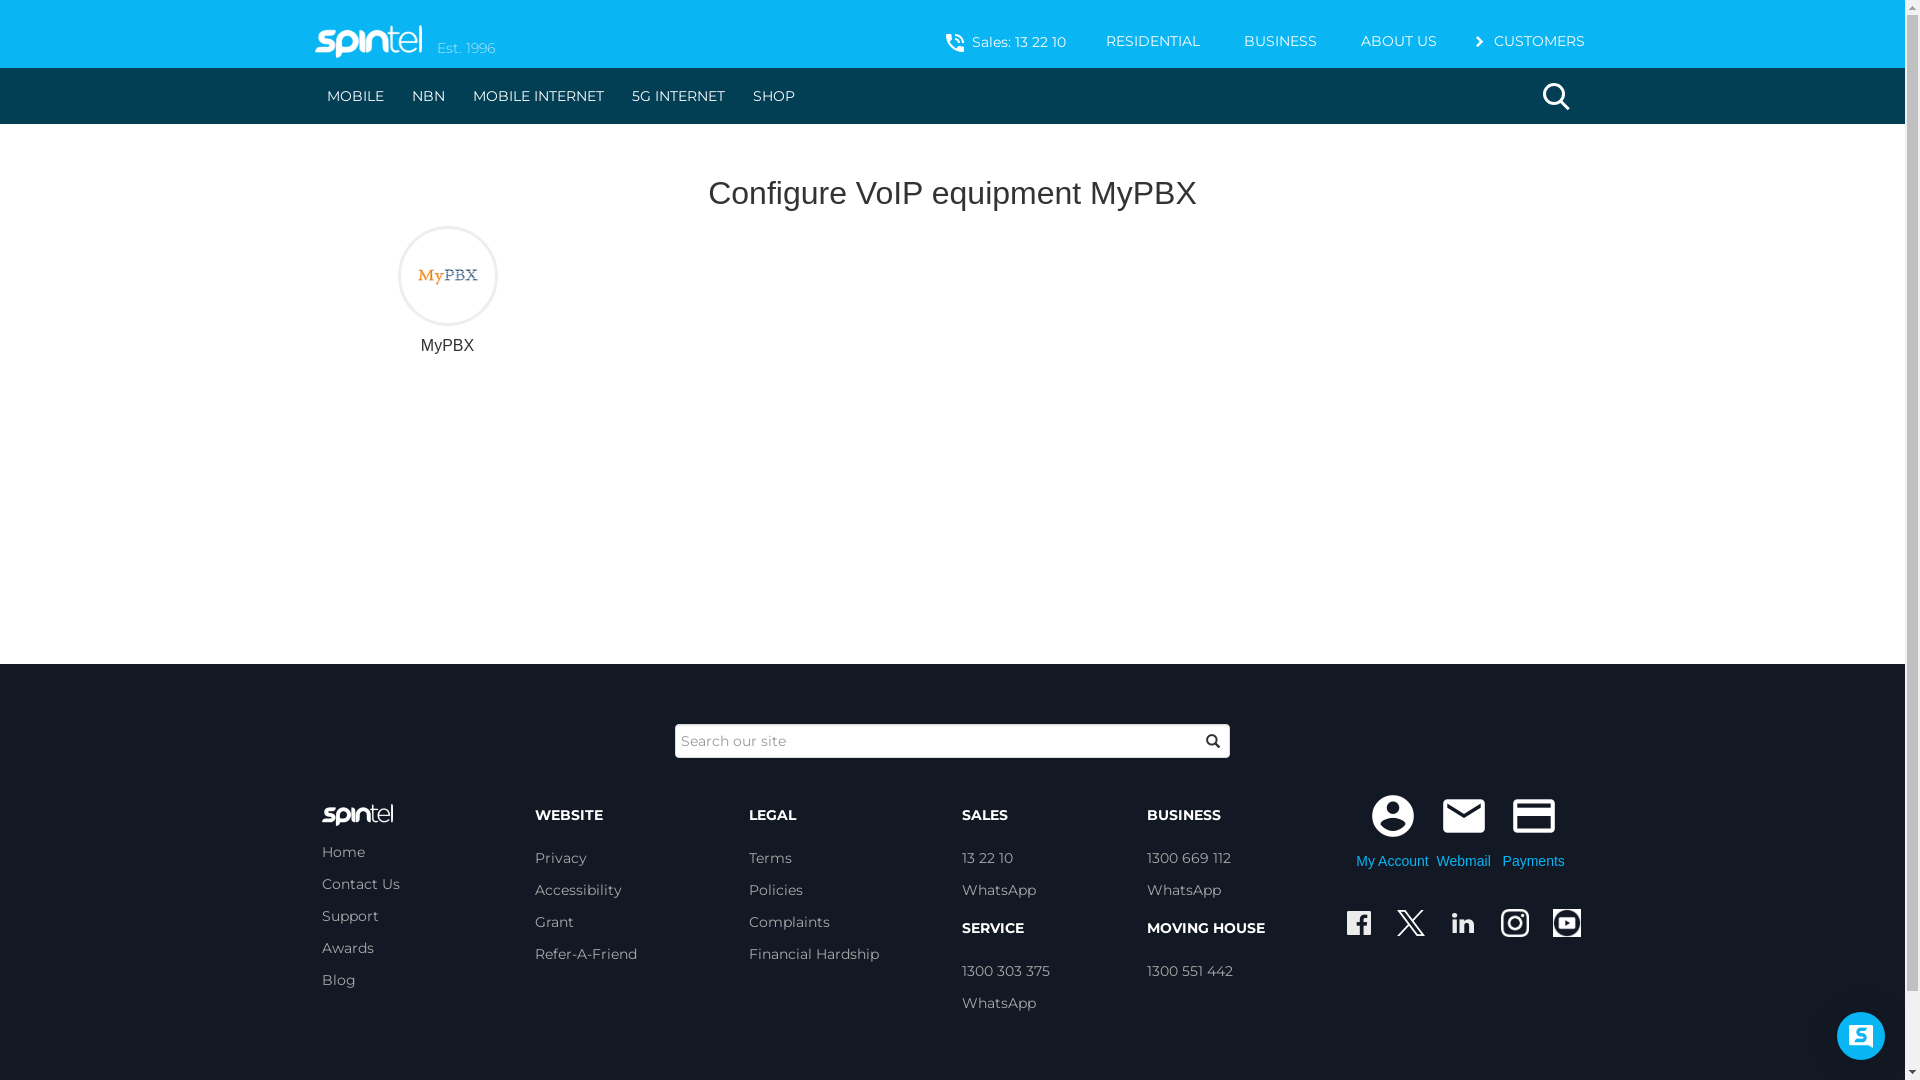 The image size is (1920, 1080). I want to click on mail
Webmail, so click(1464, 831).